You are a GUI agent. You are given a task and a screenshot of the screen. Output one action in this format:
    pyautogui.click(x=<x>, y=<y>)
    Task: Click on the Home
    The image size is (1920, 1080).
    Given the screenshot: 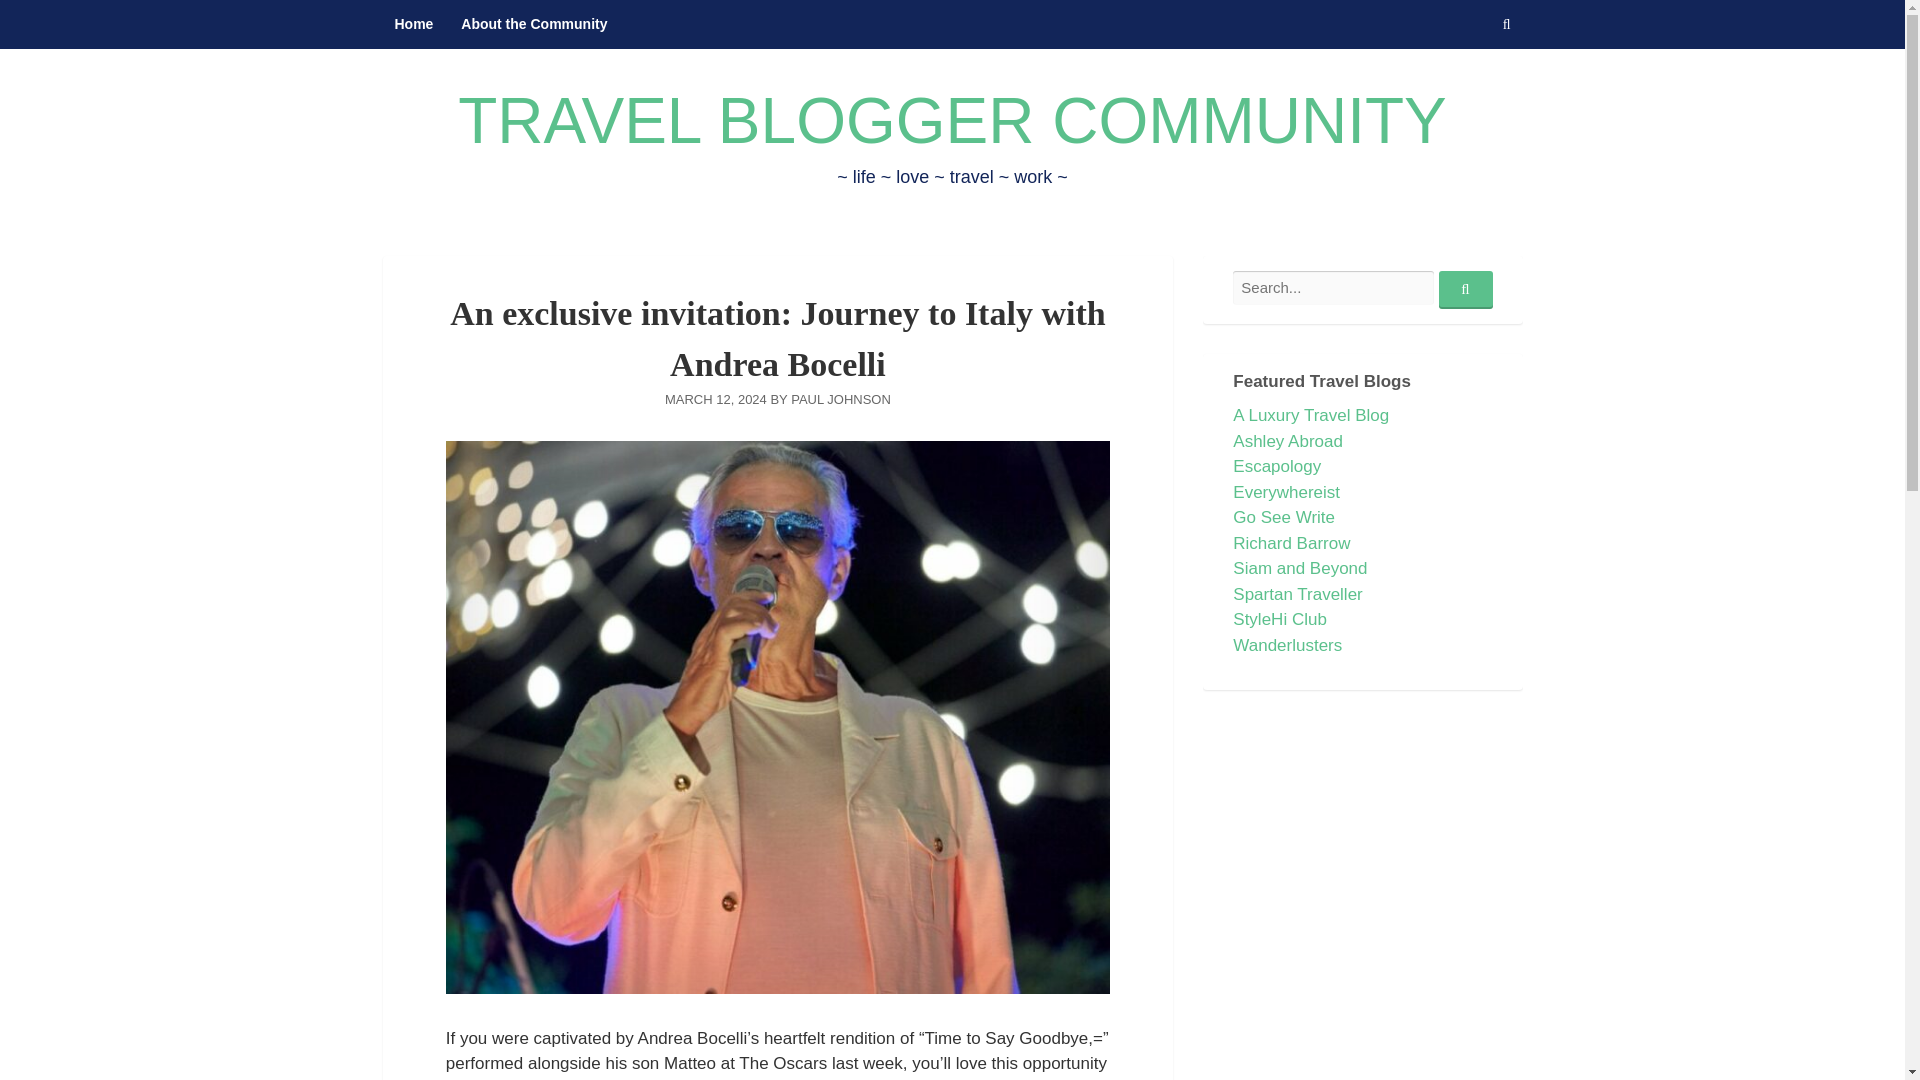 What is the action you would take?
    pyautogui.click(x=414, y=24)
    